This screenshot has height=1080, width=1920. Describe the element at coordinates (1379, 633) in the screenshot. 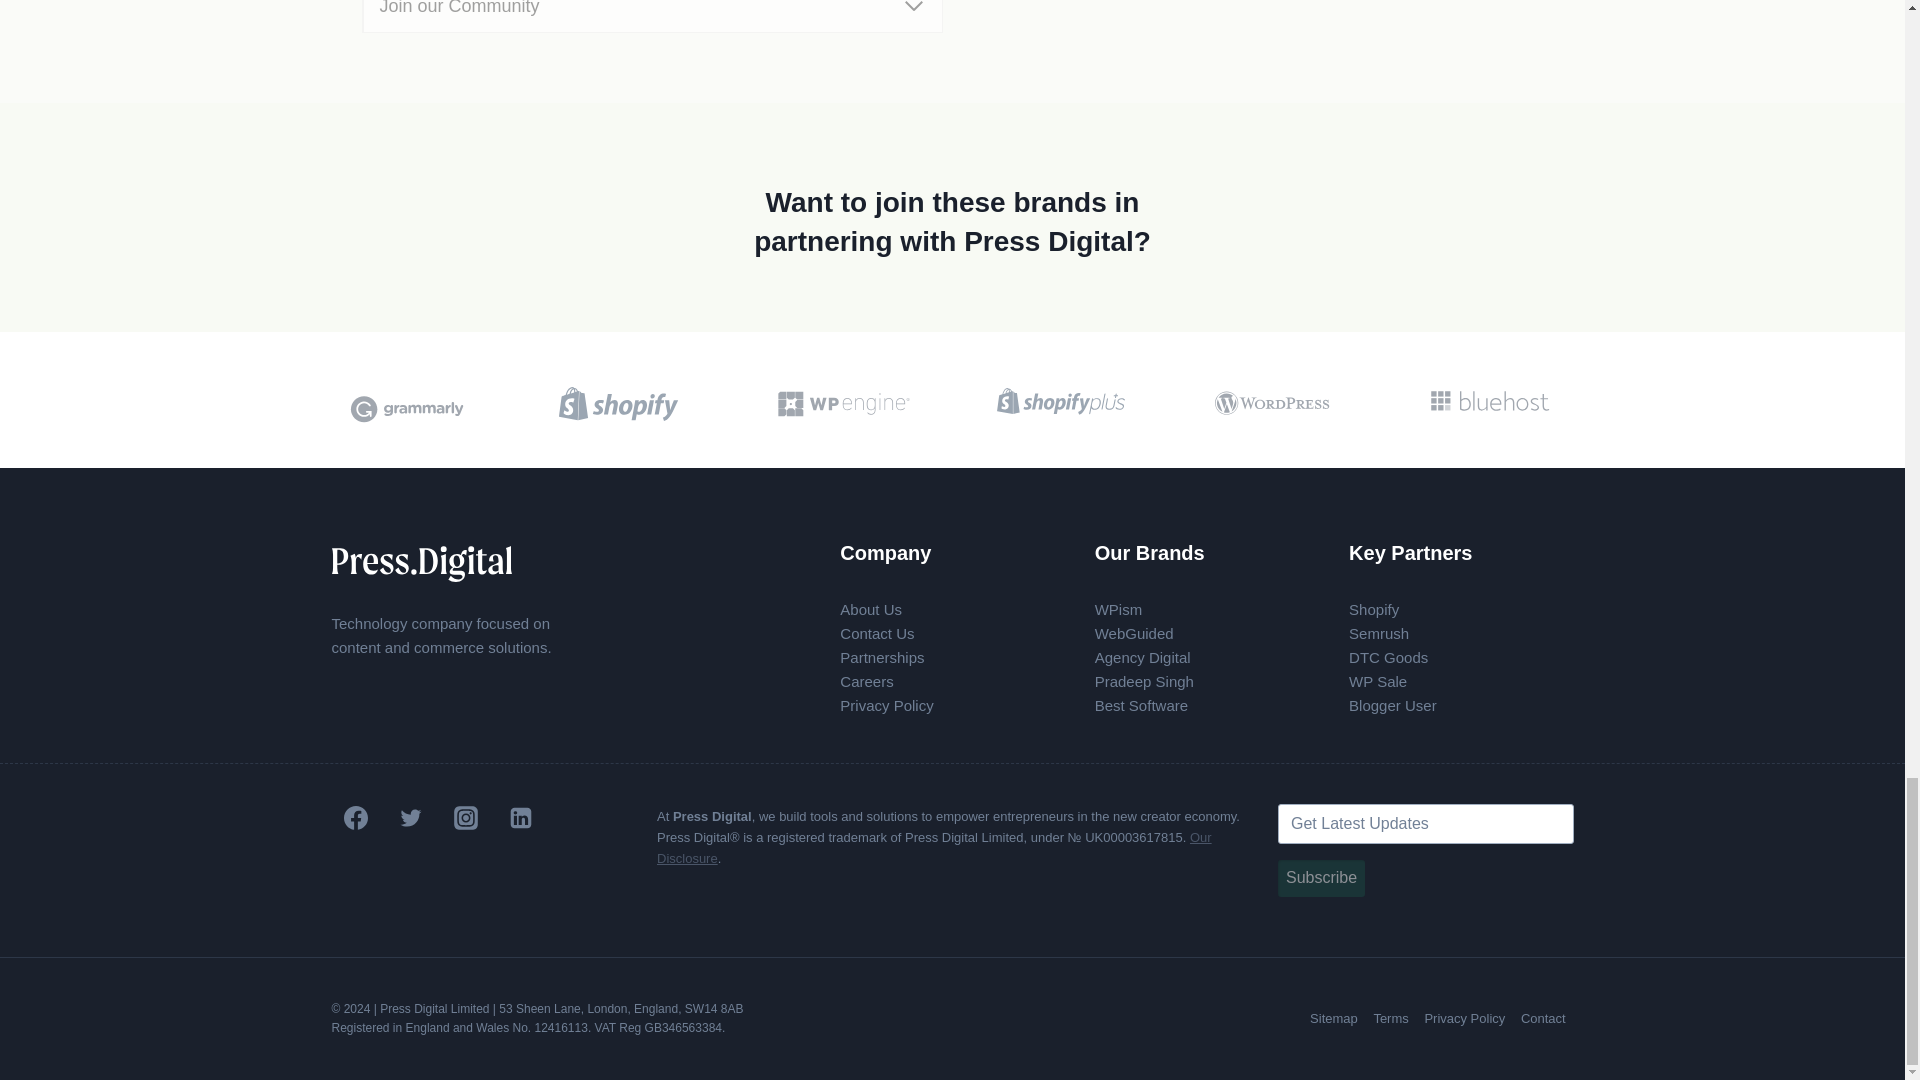

I see `Semrush` at that location.